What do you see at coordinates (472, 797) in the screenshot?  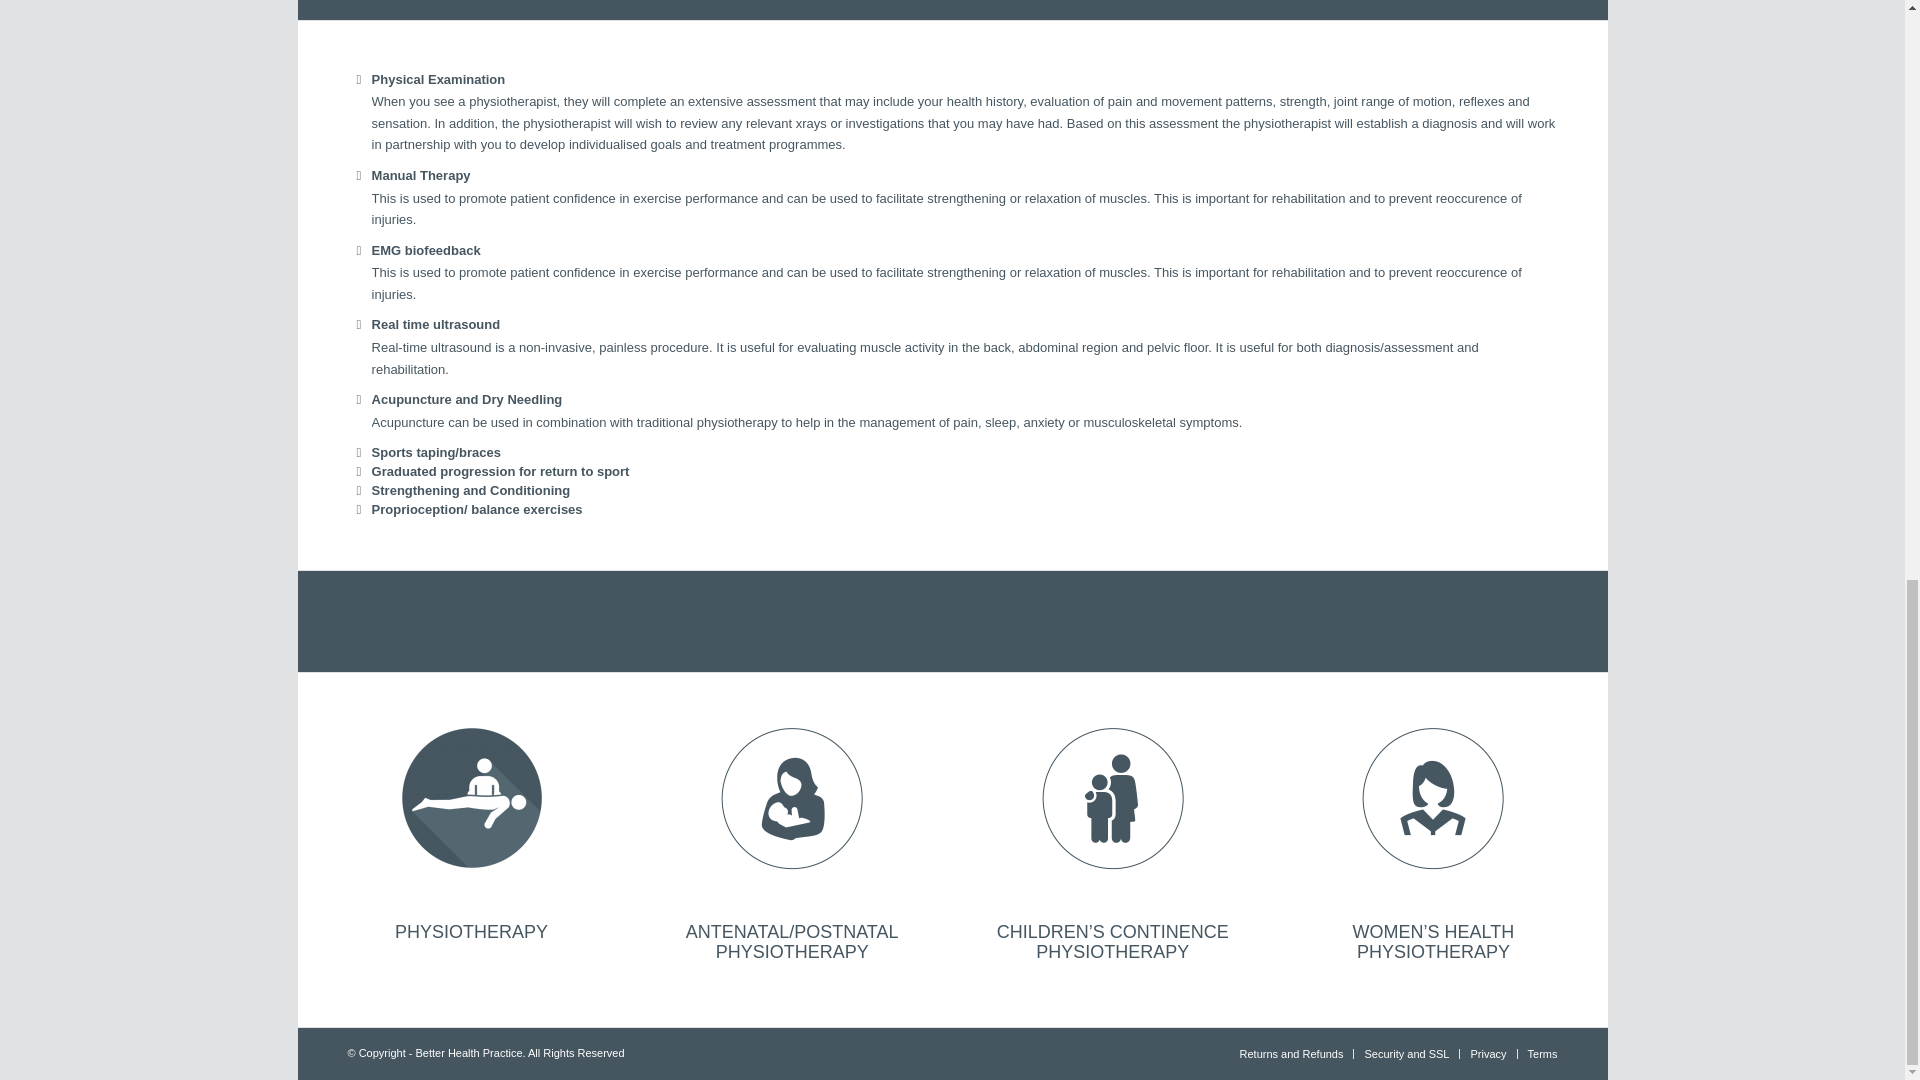 I see `Better Health Practice Physiotheraphy` at bounding box center [472, 797].